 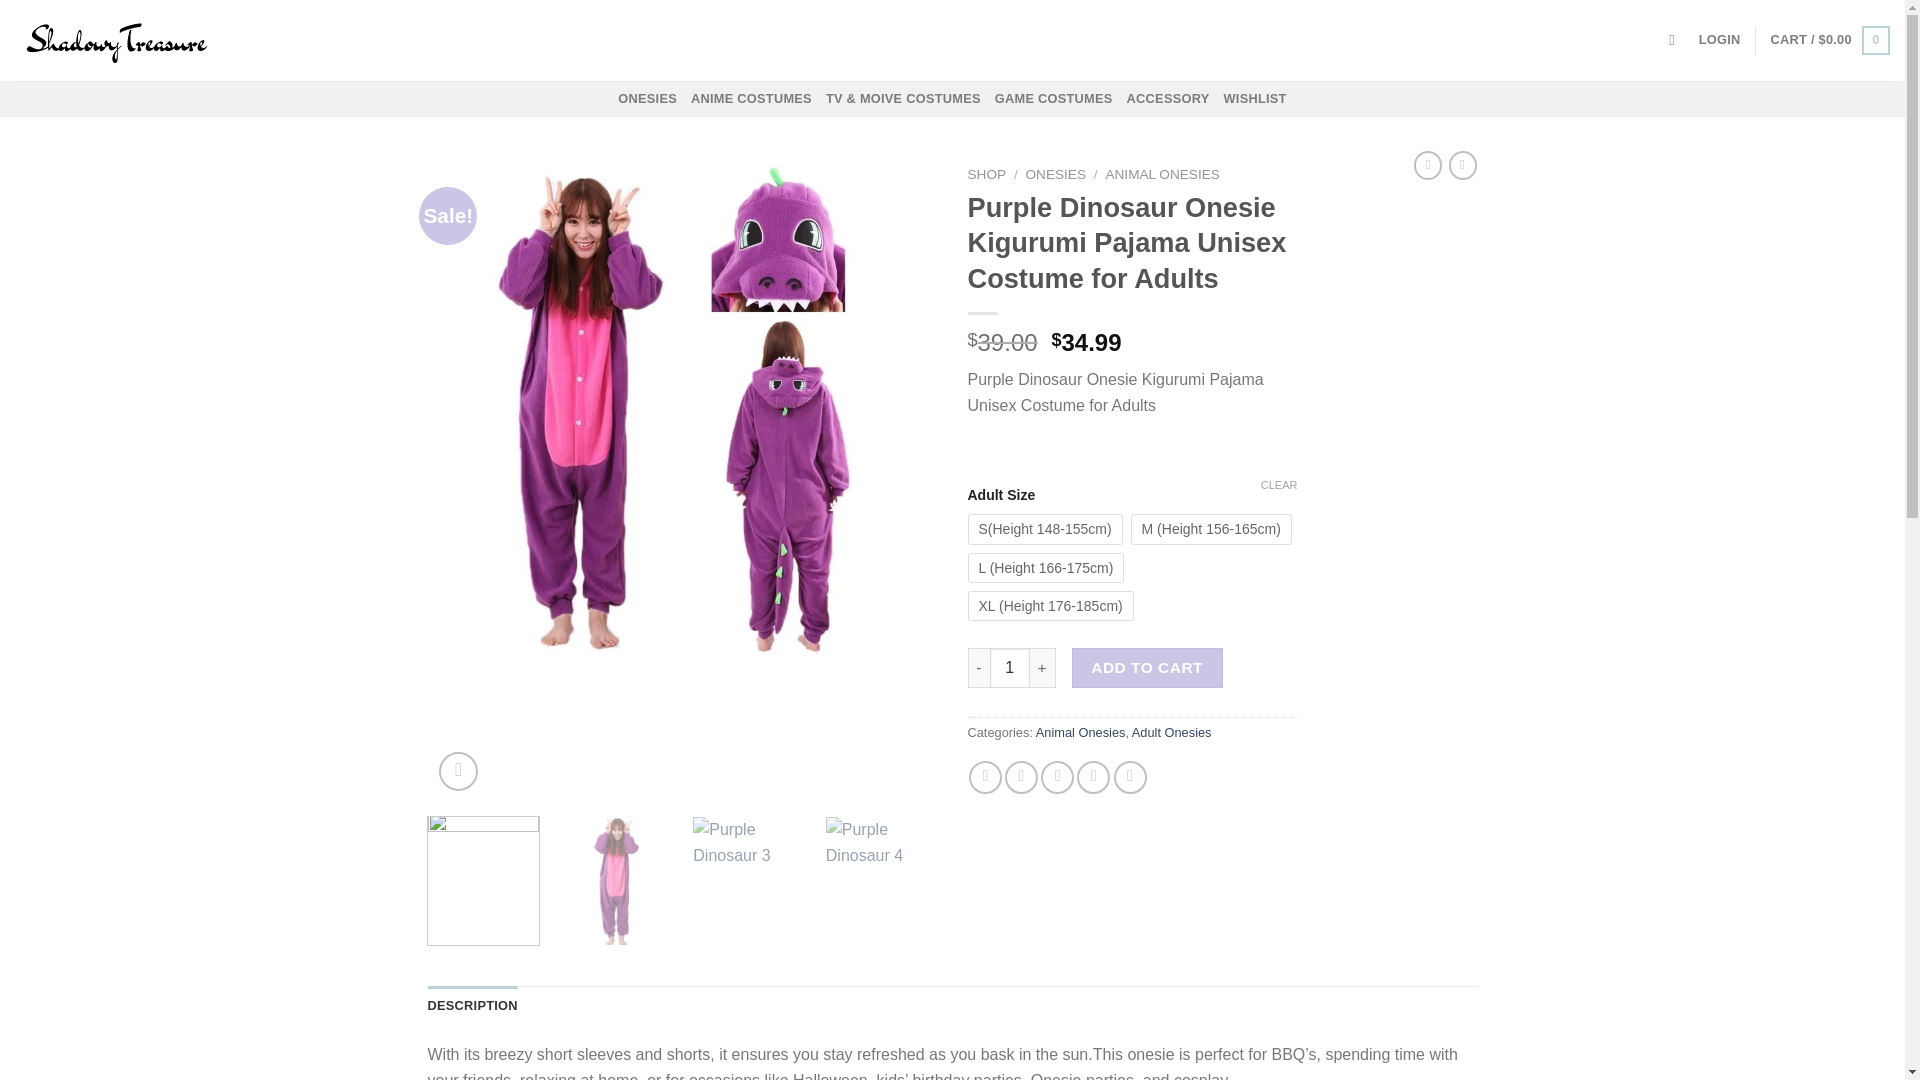 I want to click on ONESIES, so click(x=1056, y=174).